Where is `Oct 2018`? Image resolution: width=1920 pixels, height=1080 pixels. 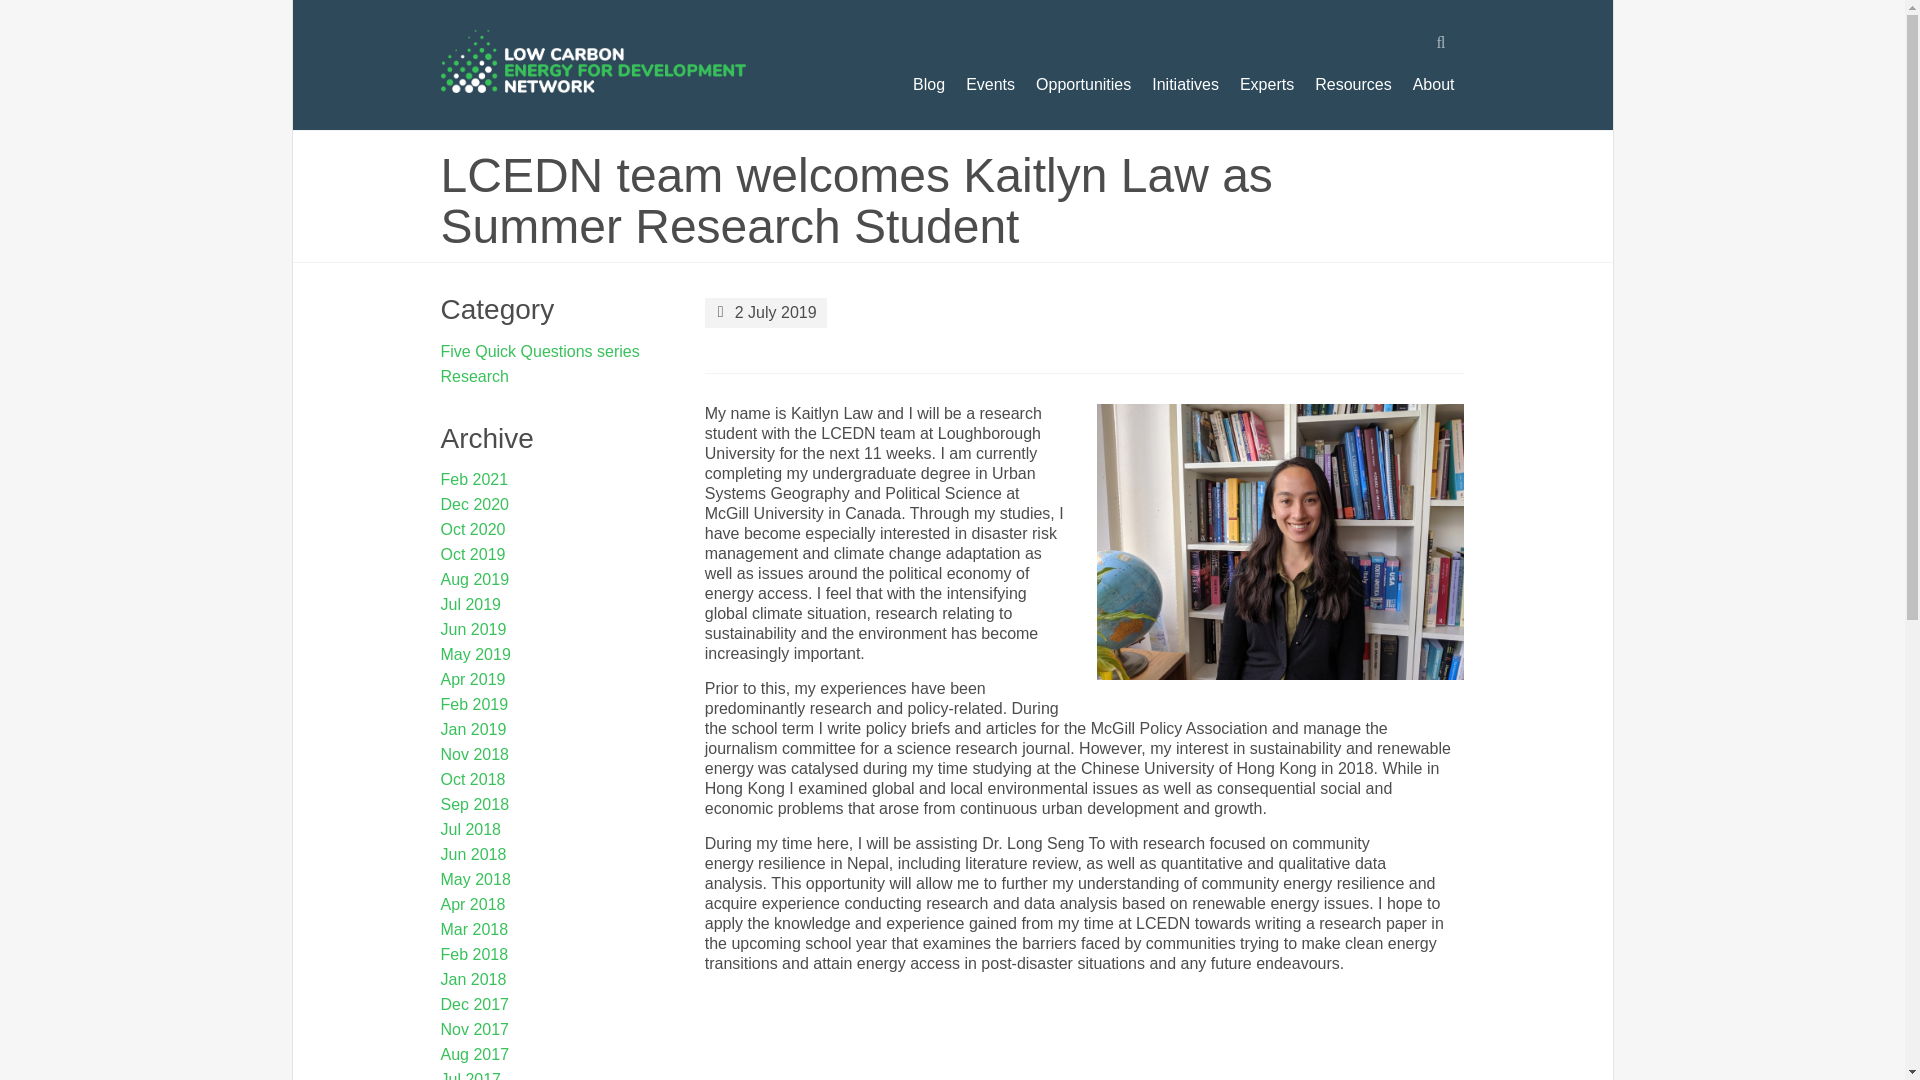
Oct 2018 is located at coordinates (474, 780).